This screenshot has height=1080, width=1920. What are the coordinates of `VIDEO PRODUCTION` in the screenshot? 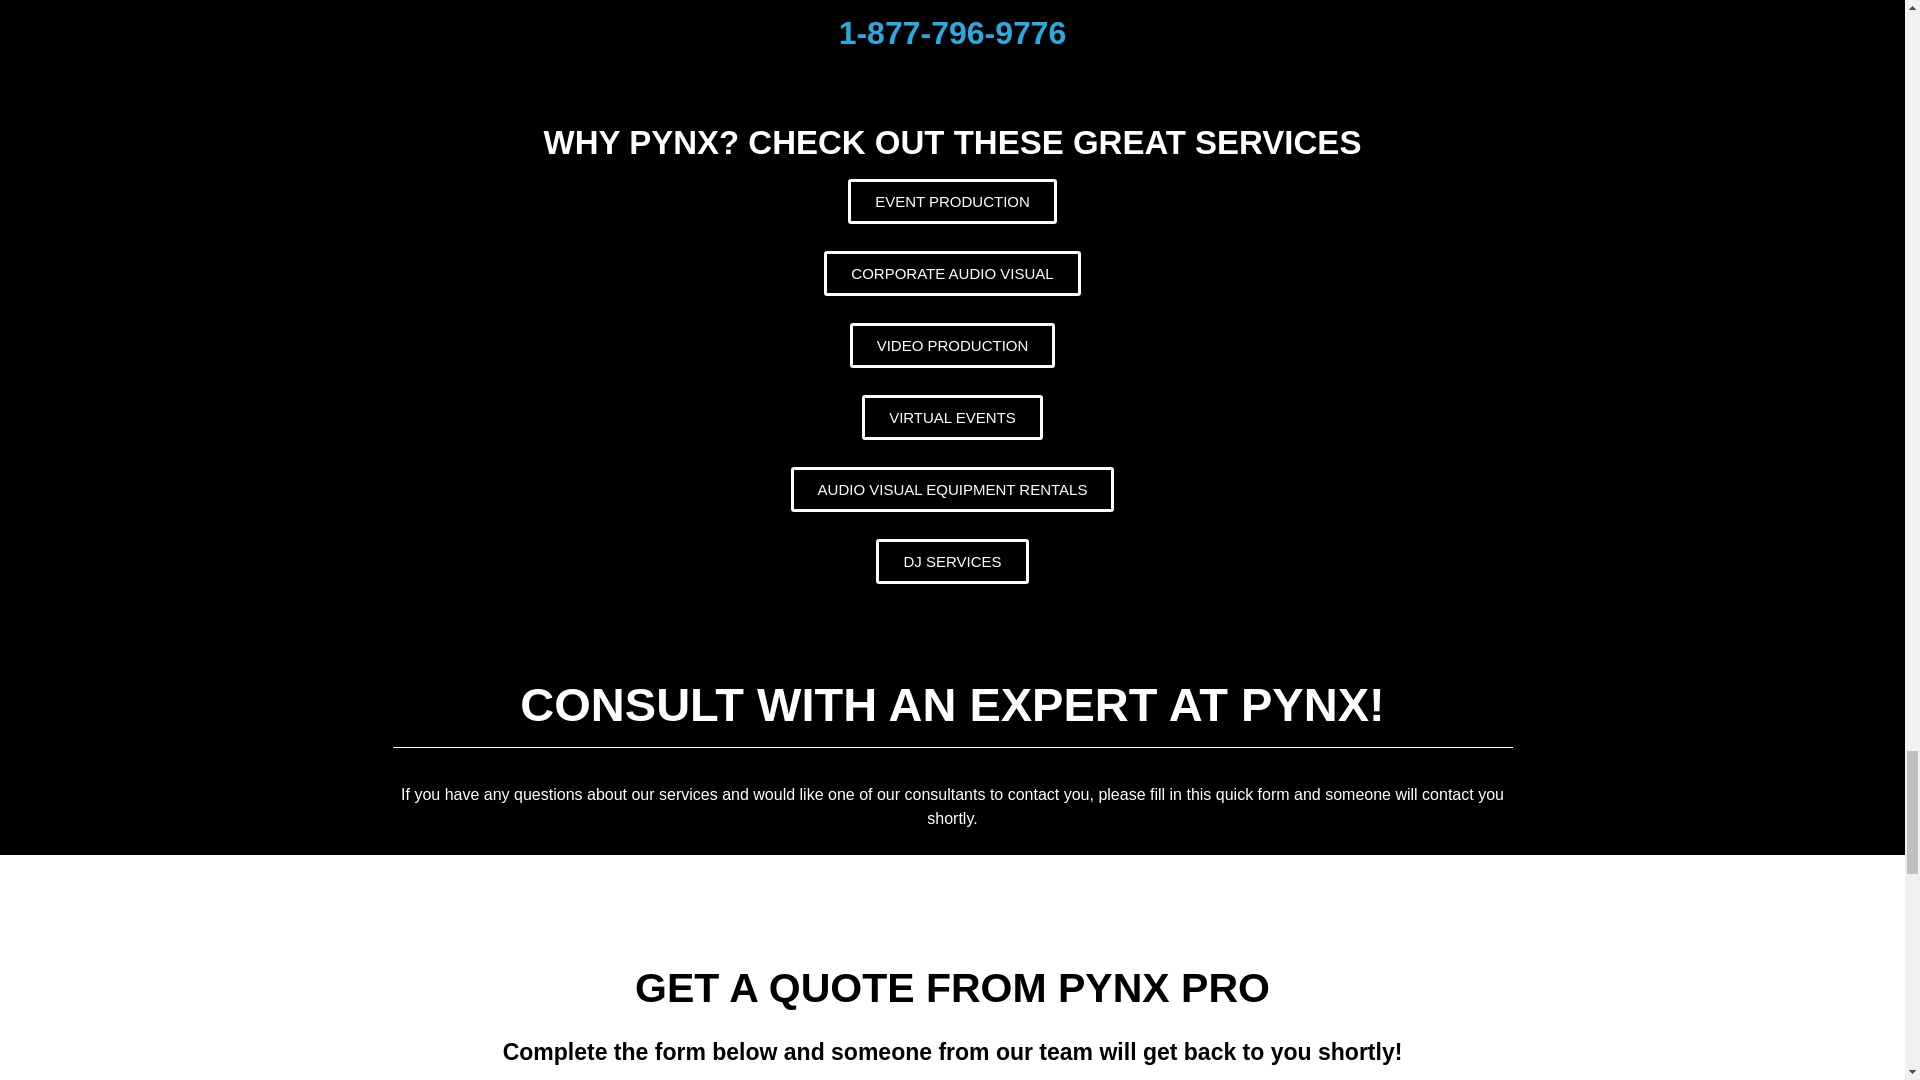 It's located at (953, 345).